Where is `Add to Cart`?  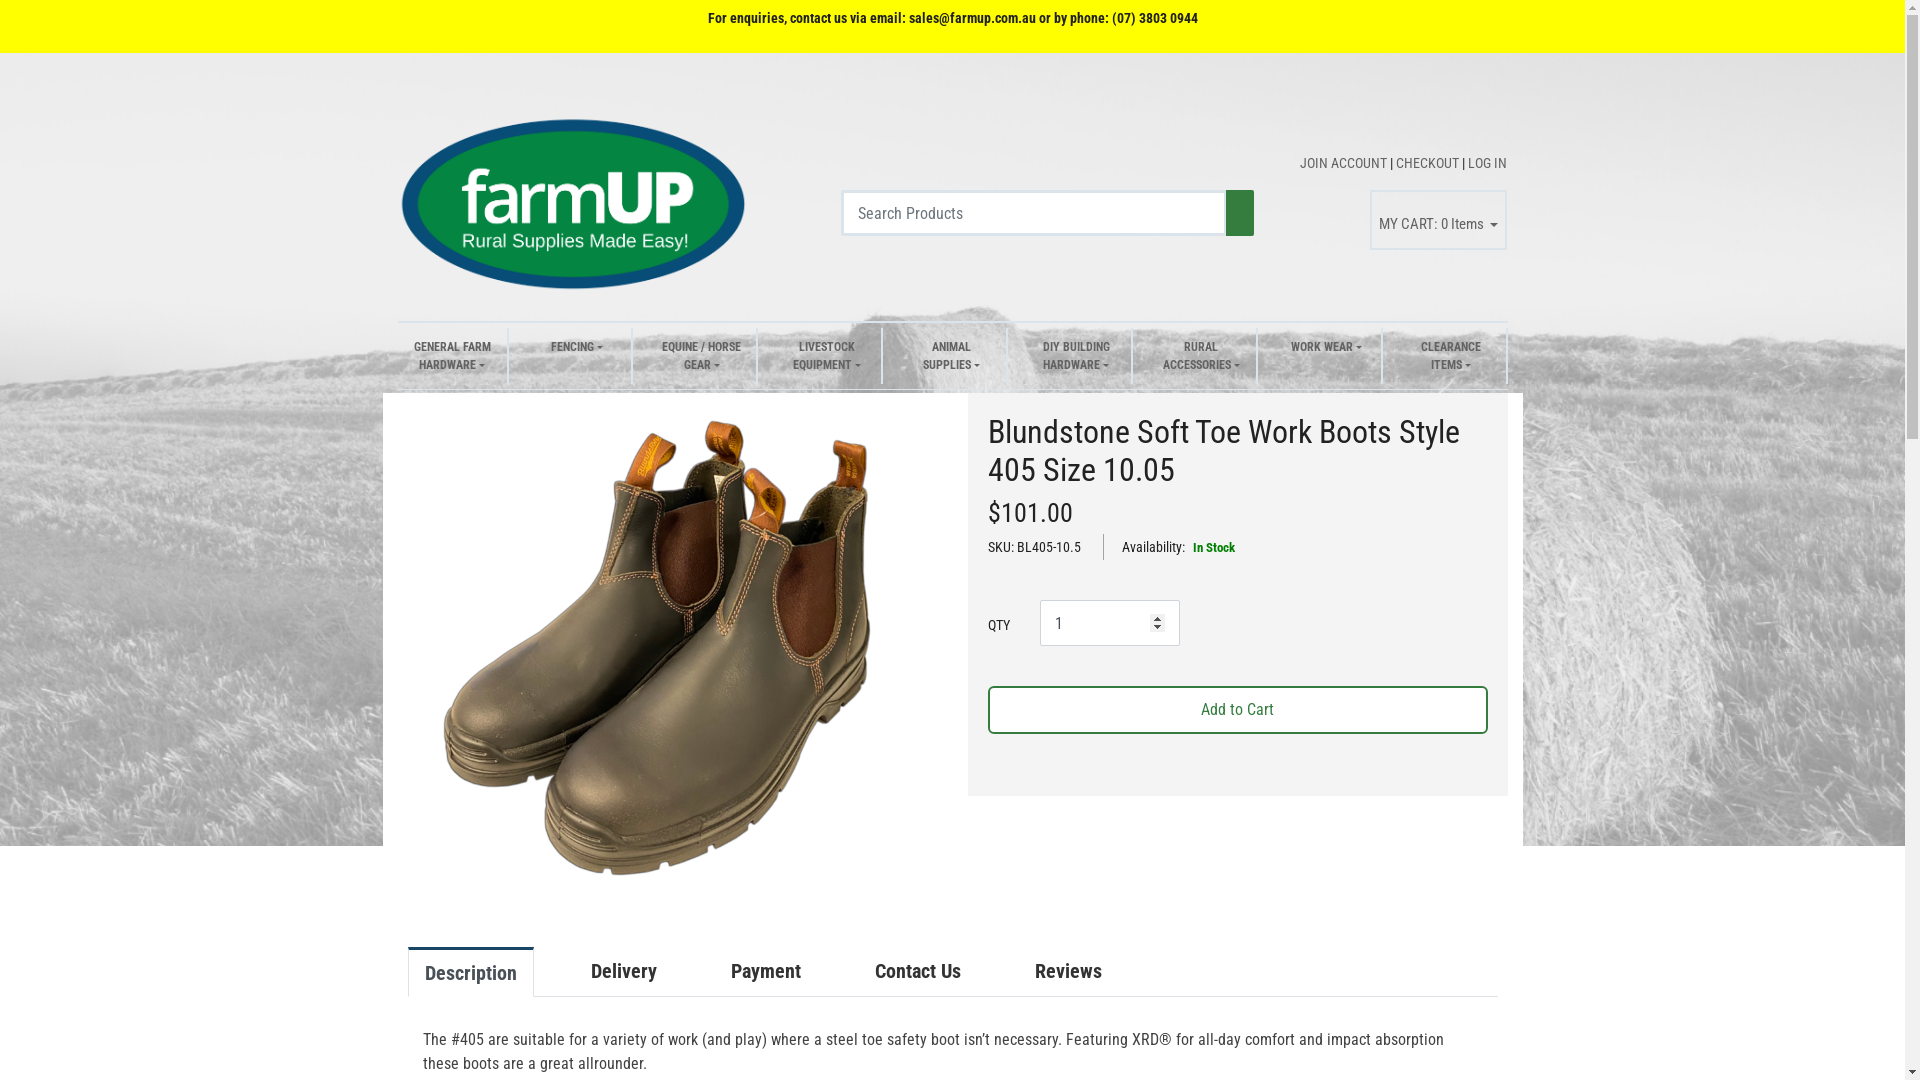
Add to Cart is located at coordinates (1238, 710).